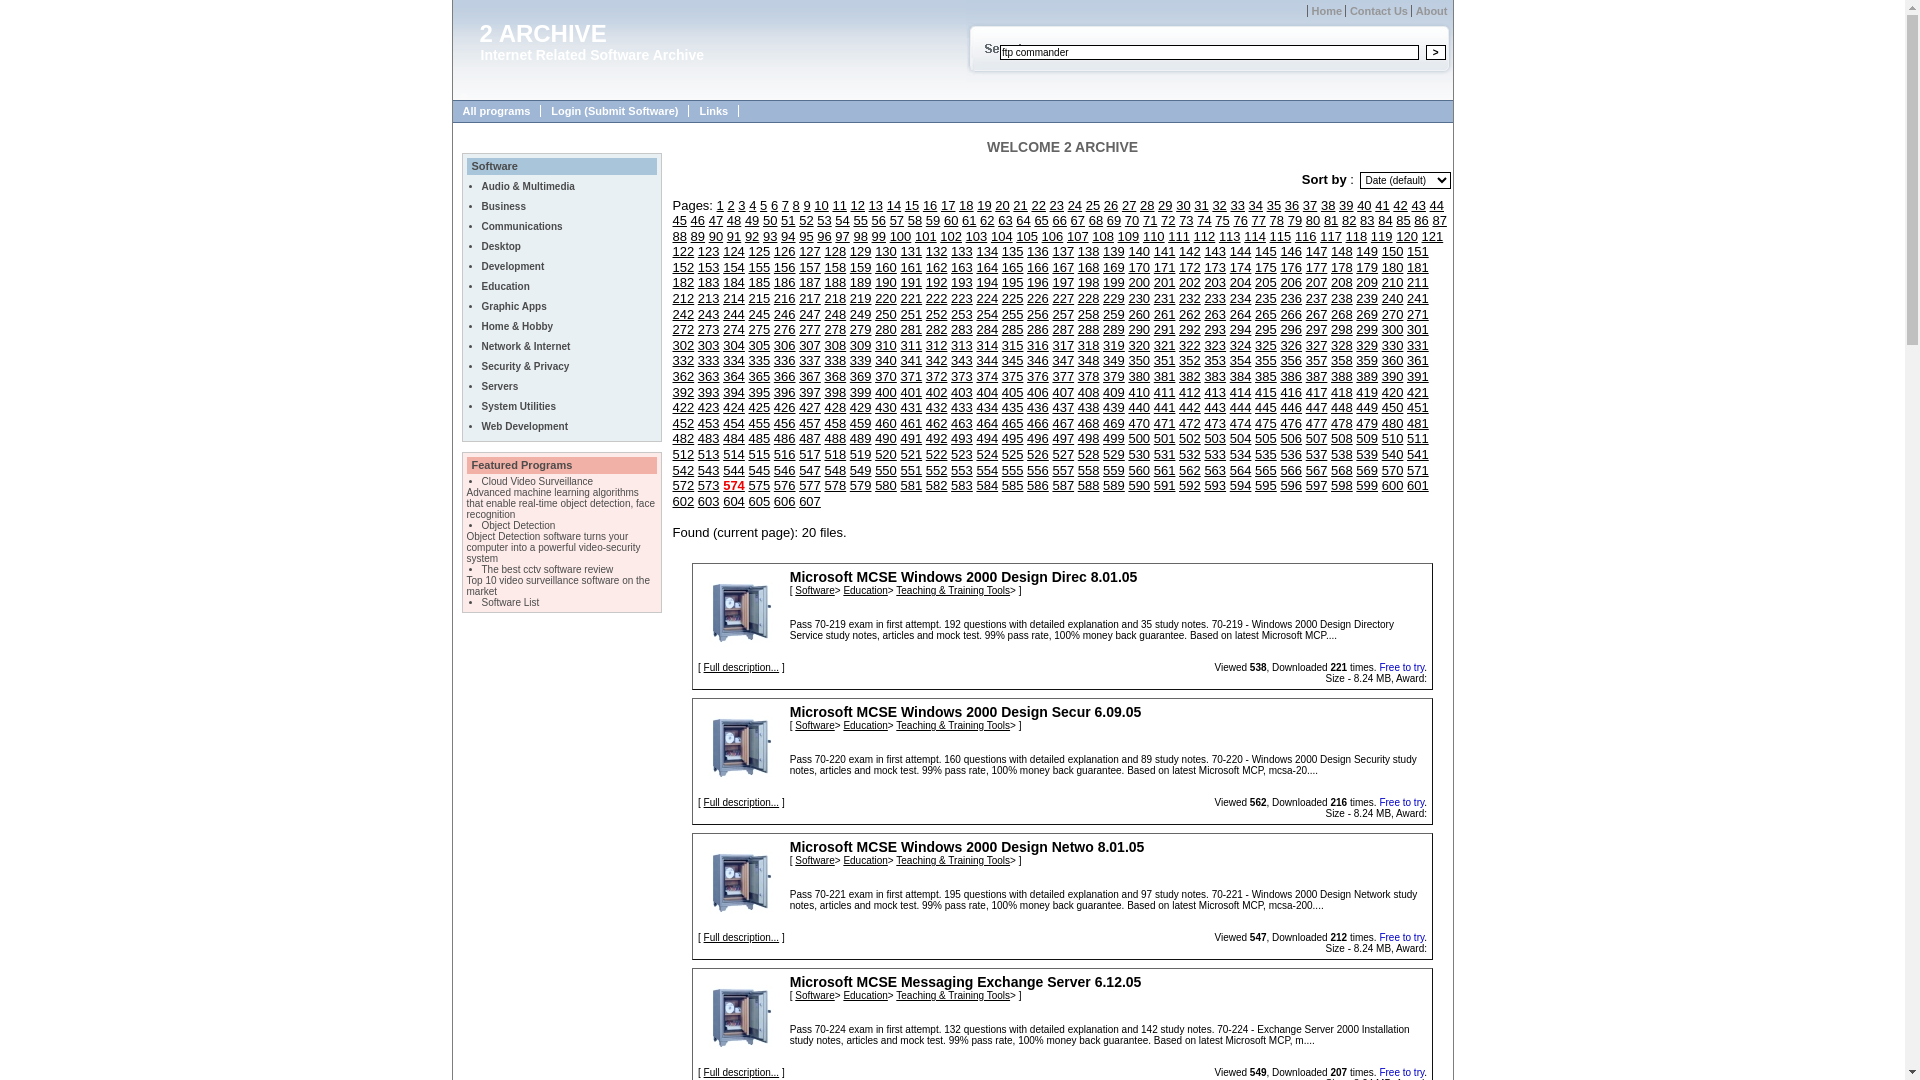  I want to click on 536, so click(1291, 454).